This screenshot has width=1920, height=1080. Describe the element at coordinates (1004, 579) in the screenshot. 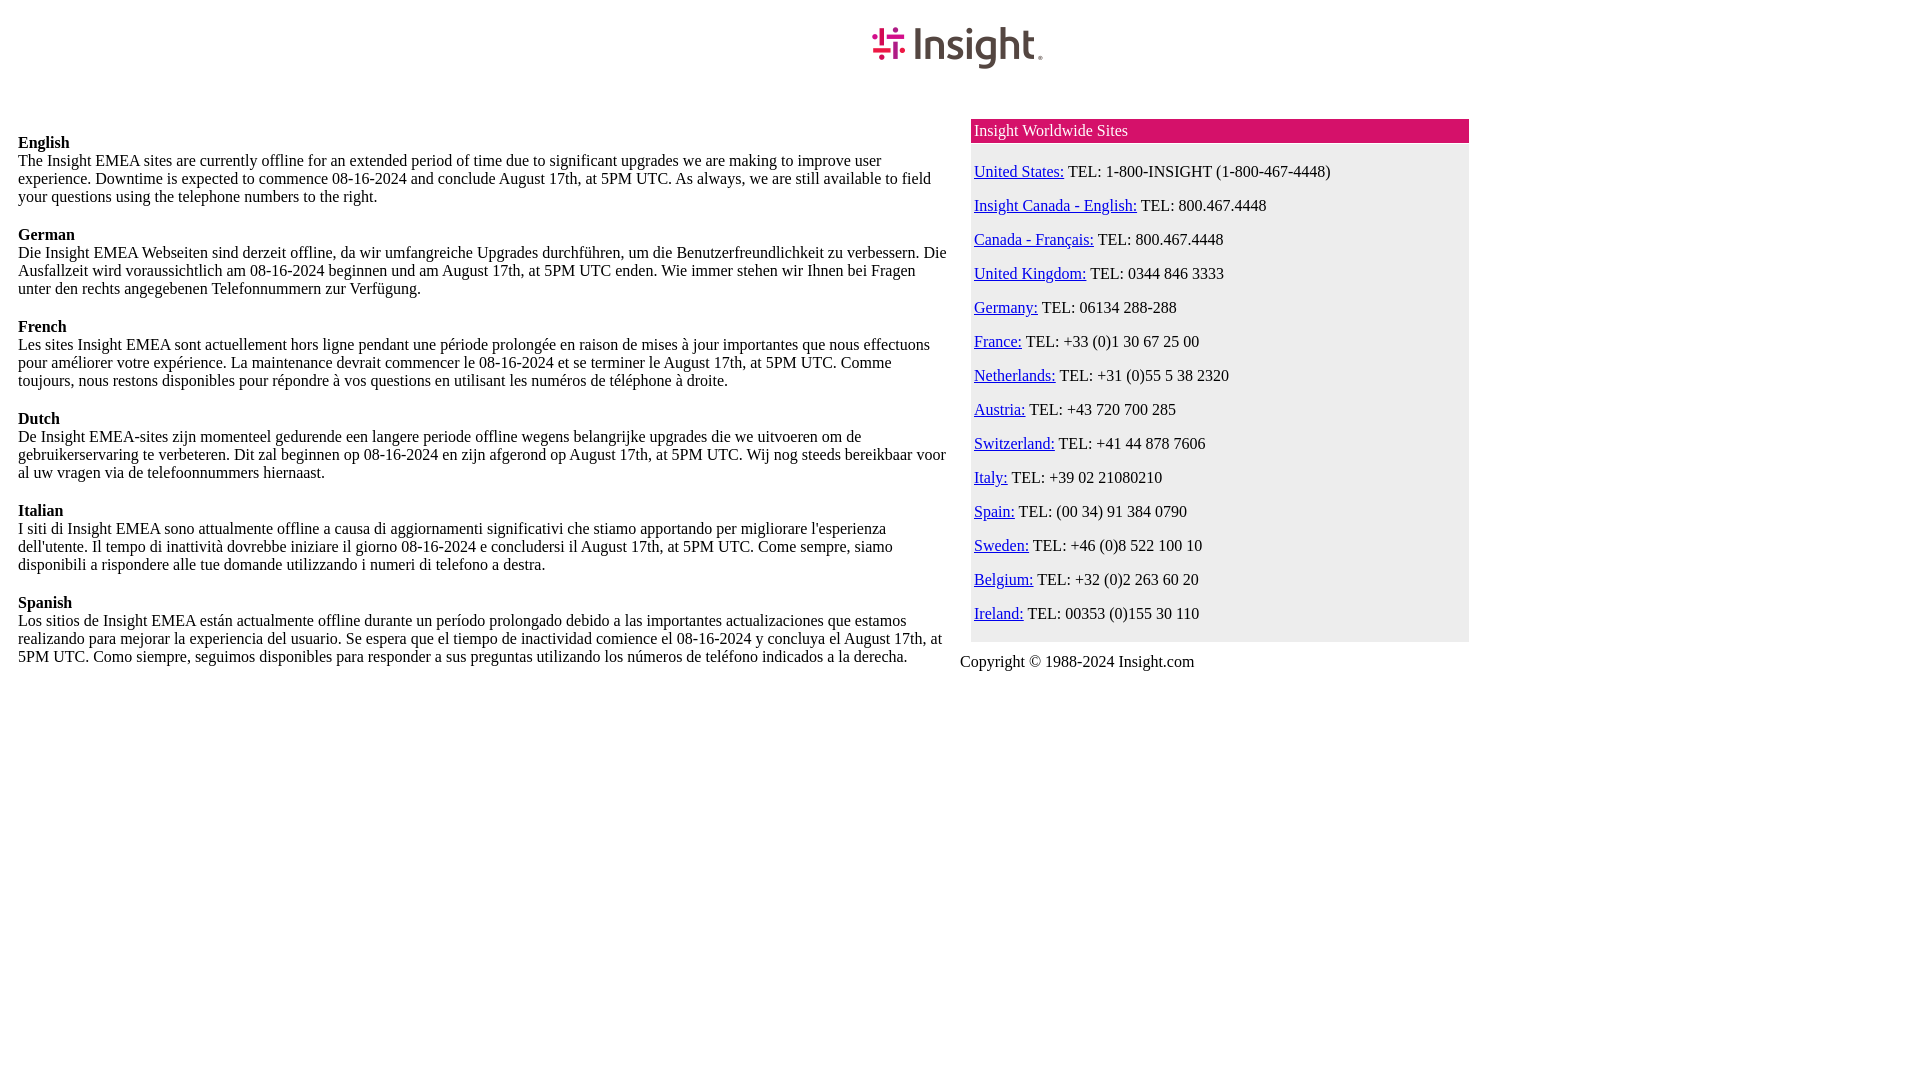

I see `Belgium:` at that location.